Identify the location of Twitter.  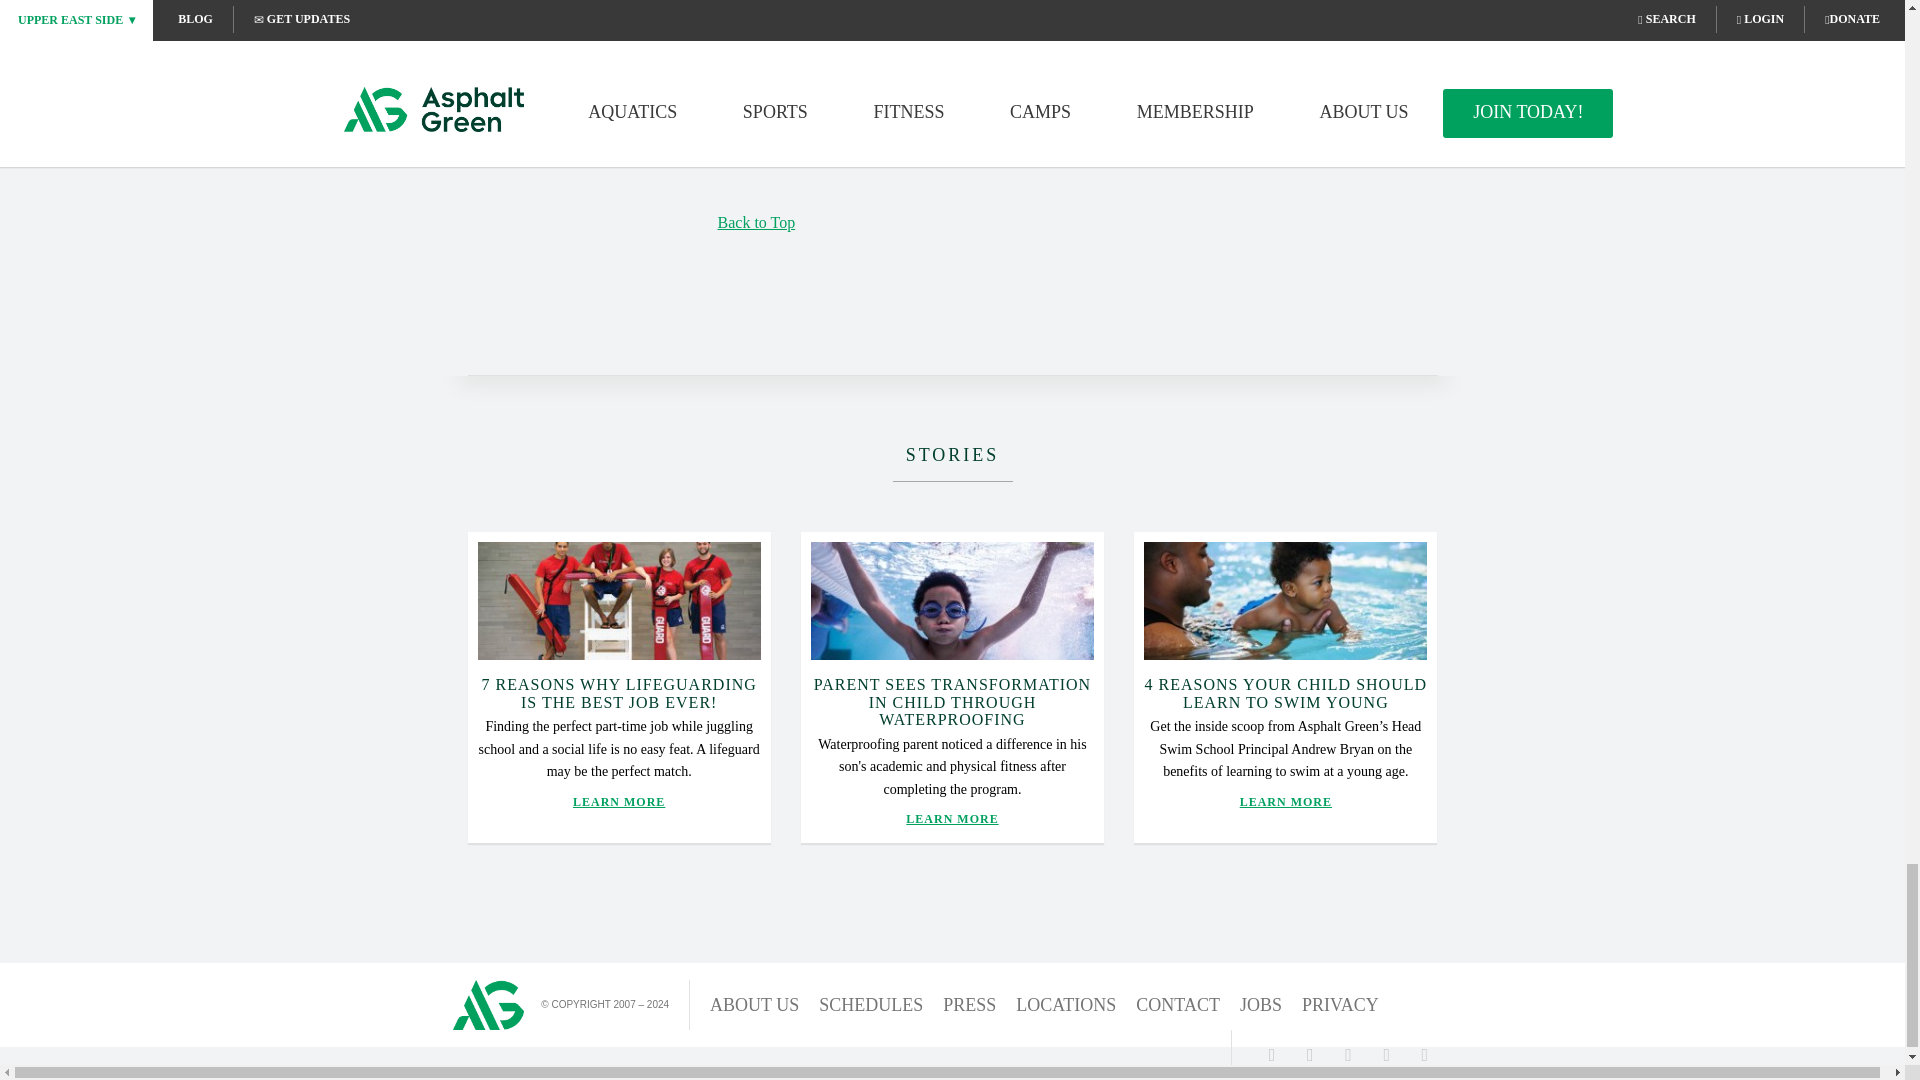
(1310, 1054).